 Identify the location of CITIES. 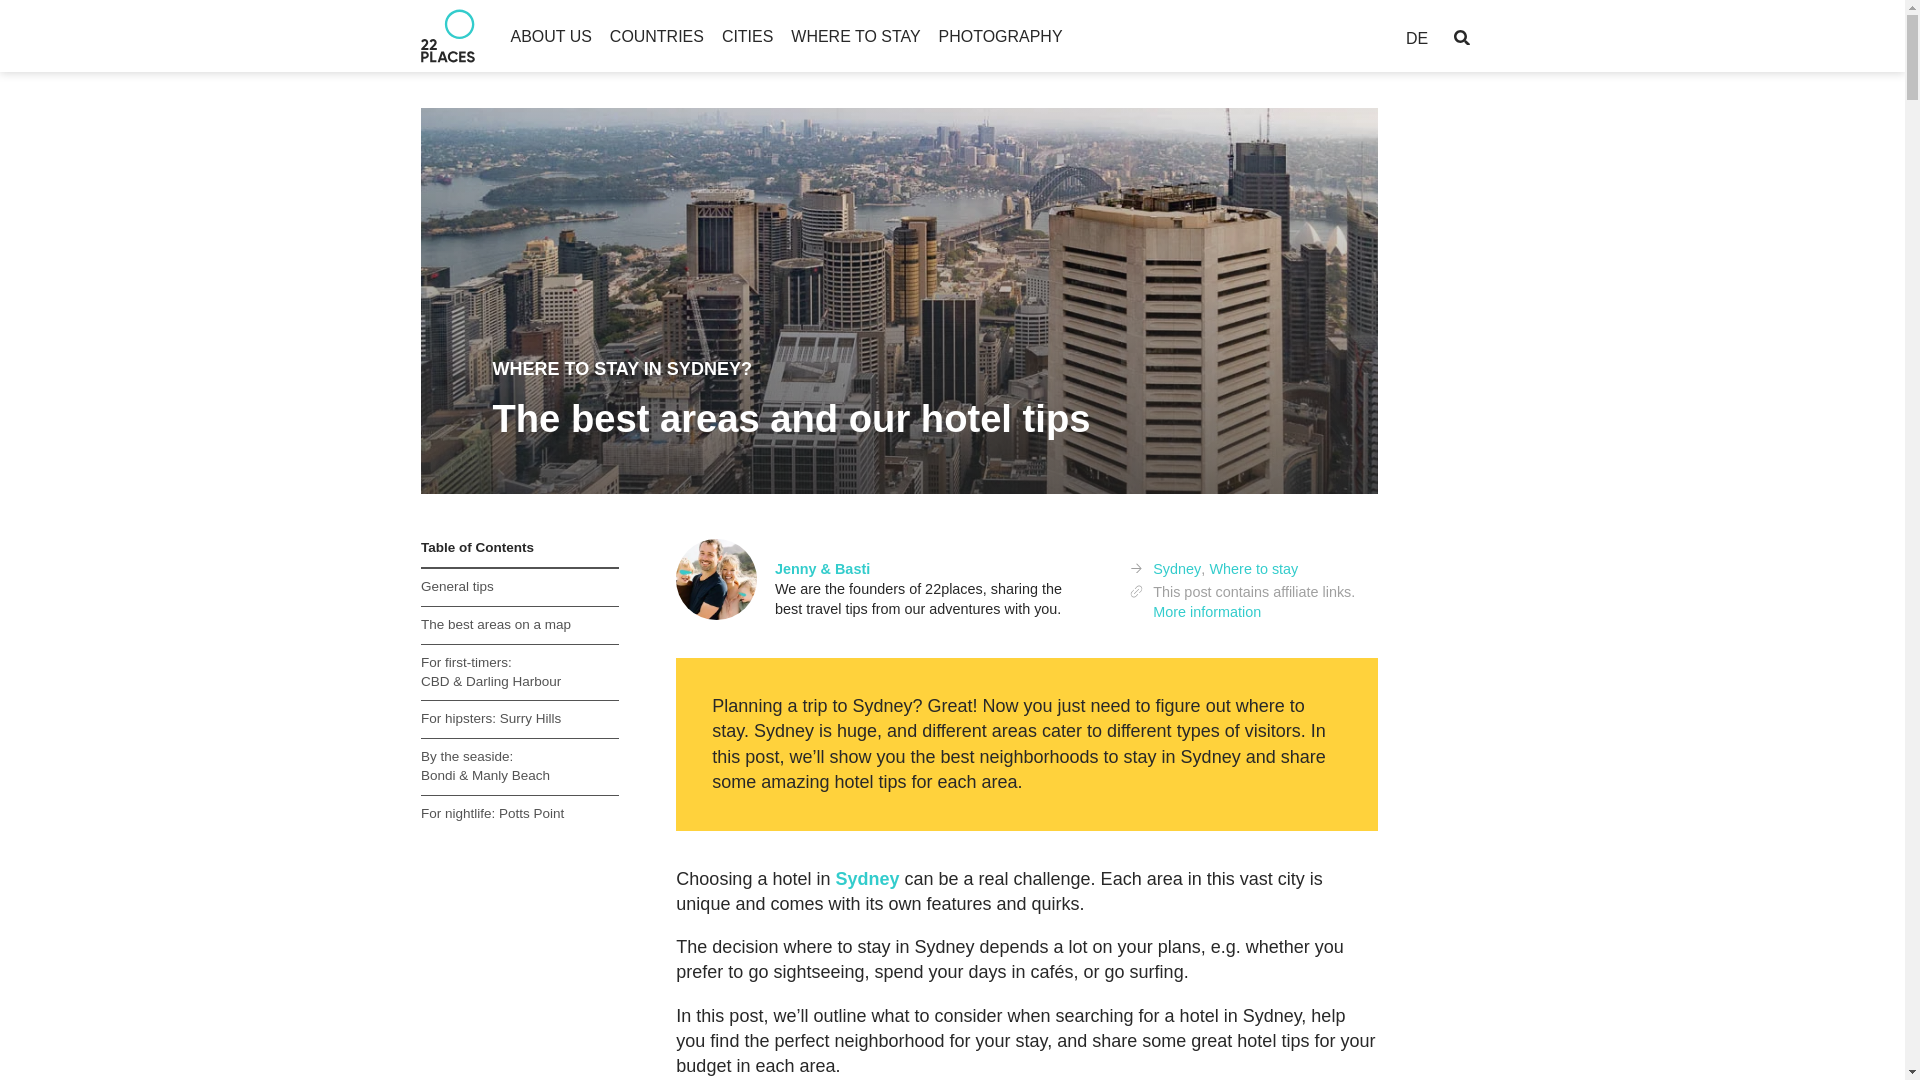
(747, 36).